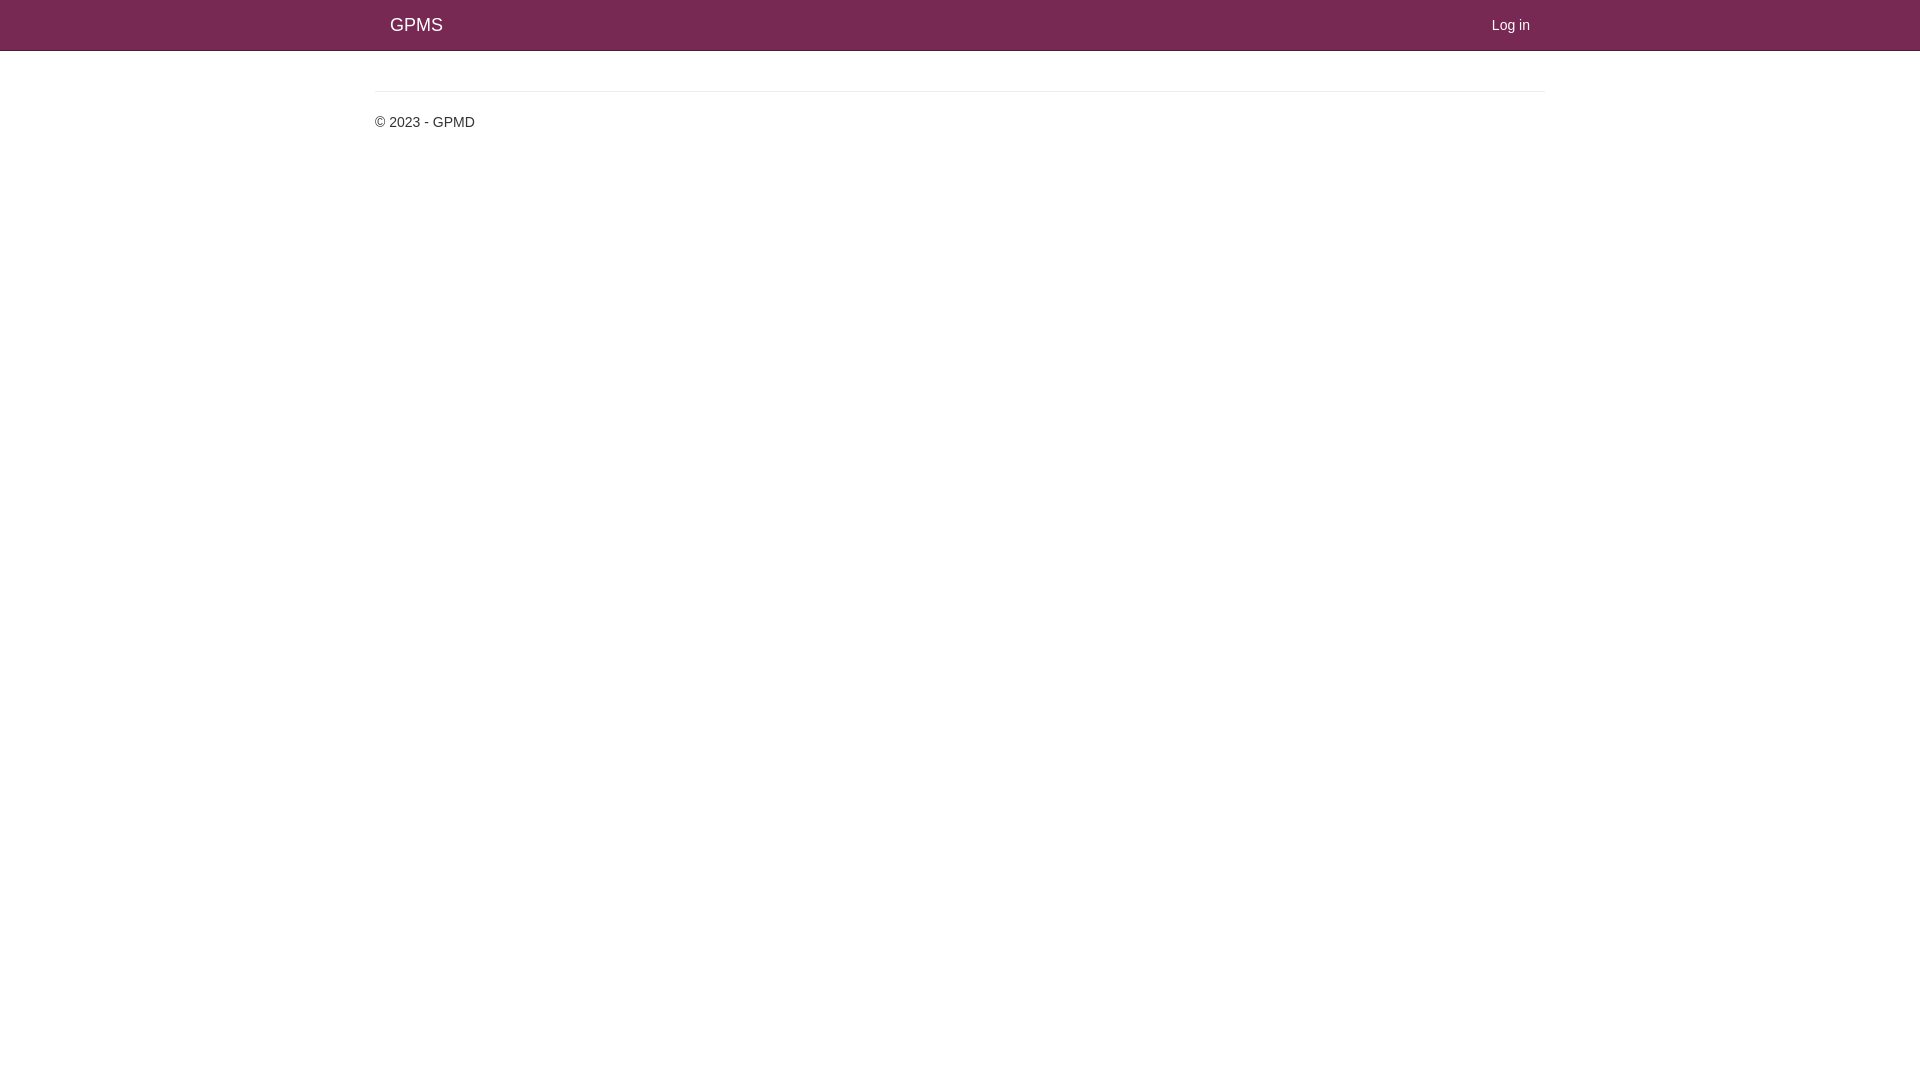 Image resolution: width=1920 pixels, height=1080 pixels. Describe the element at coordinates (1511, 25) in the screenshot. I see `Log in` at that location.